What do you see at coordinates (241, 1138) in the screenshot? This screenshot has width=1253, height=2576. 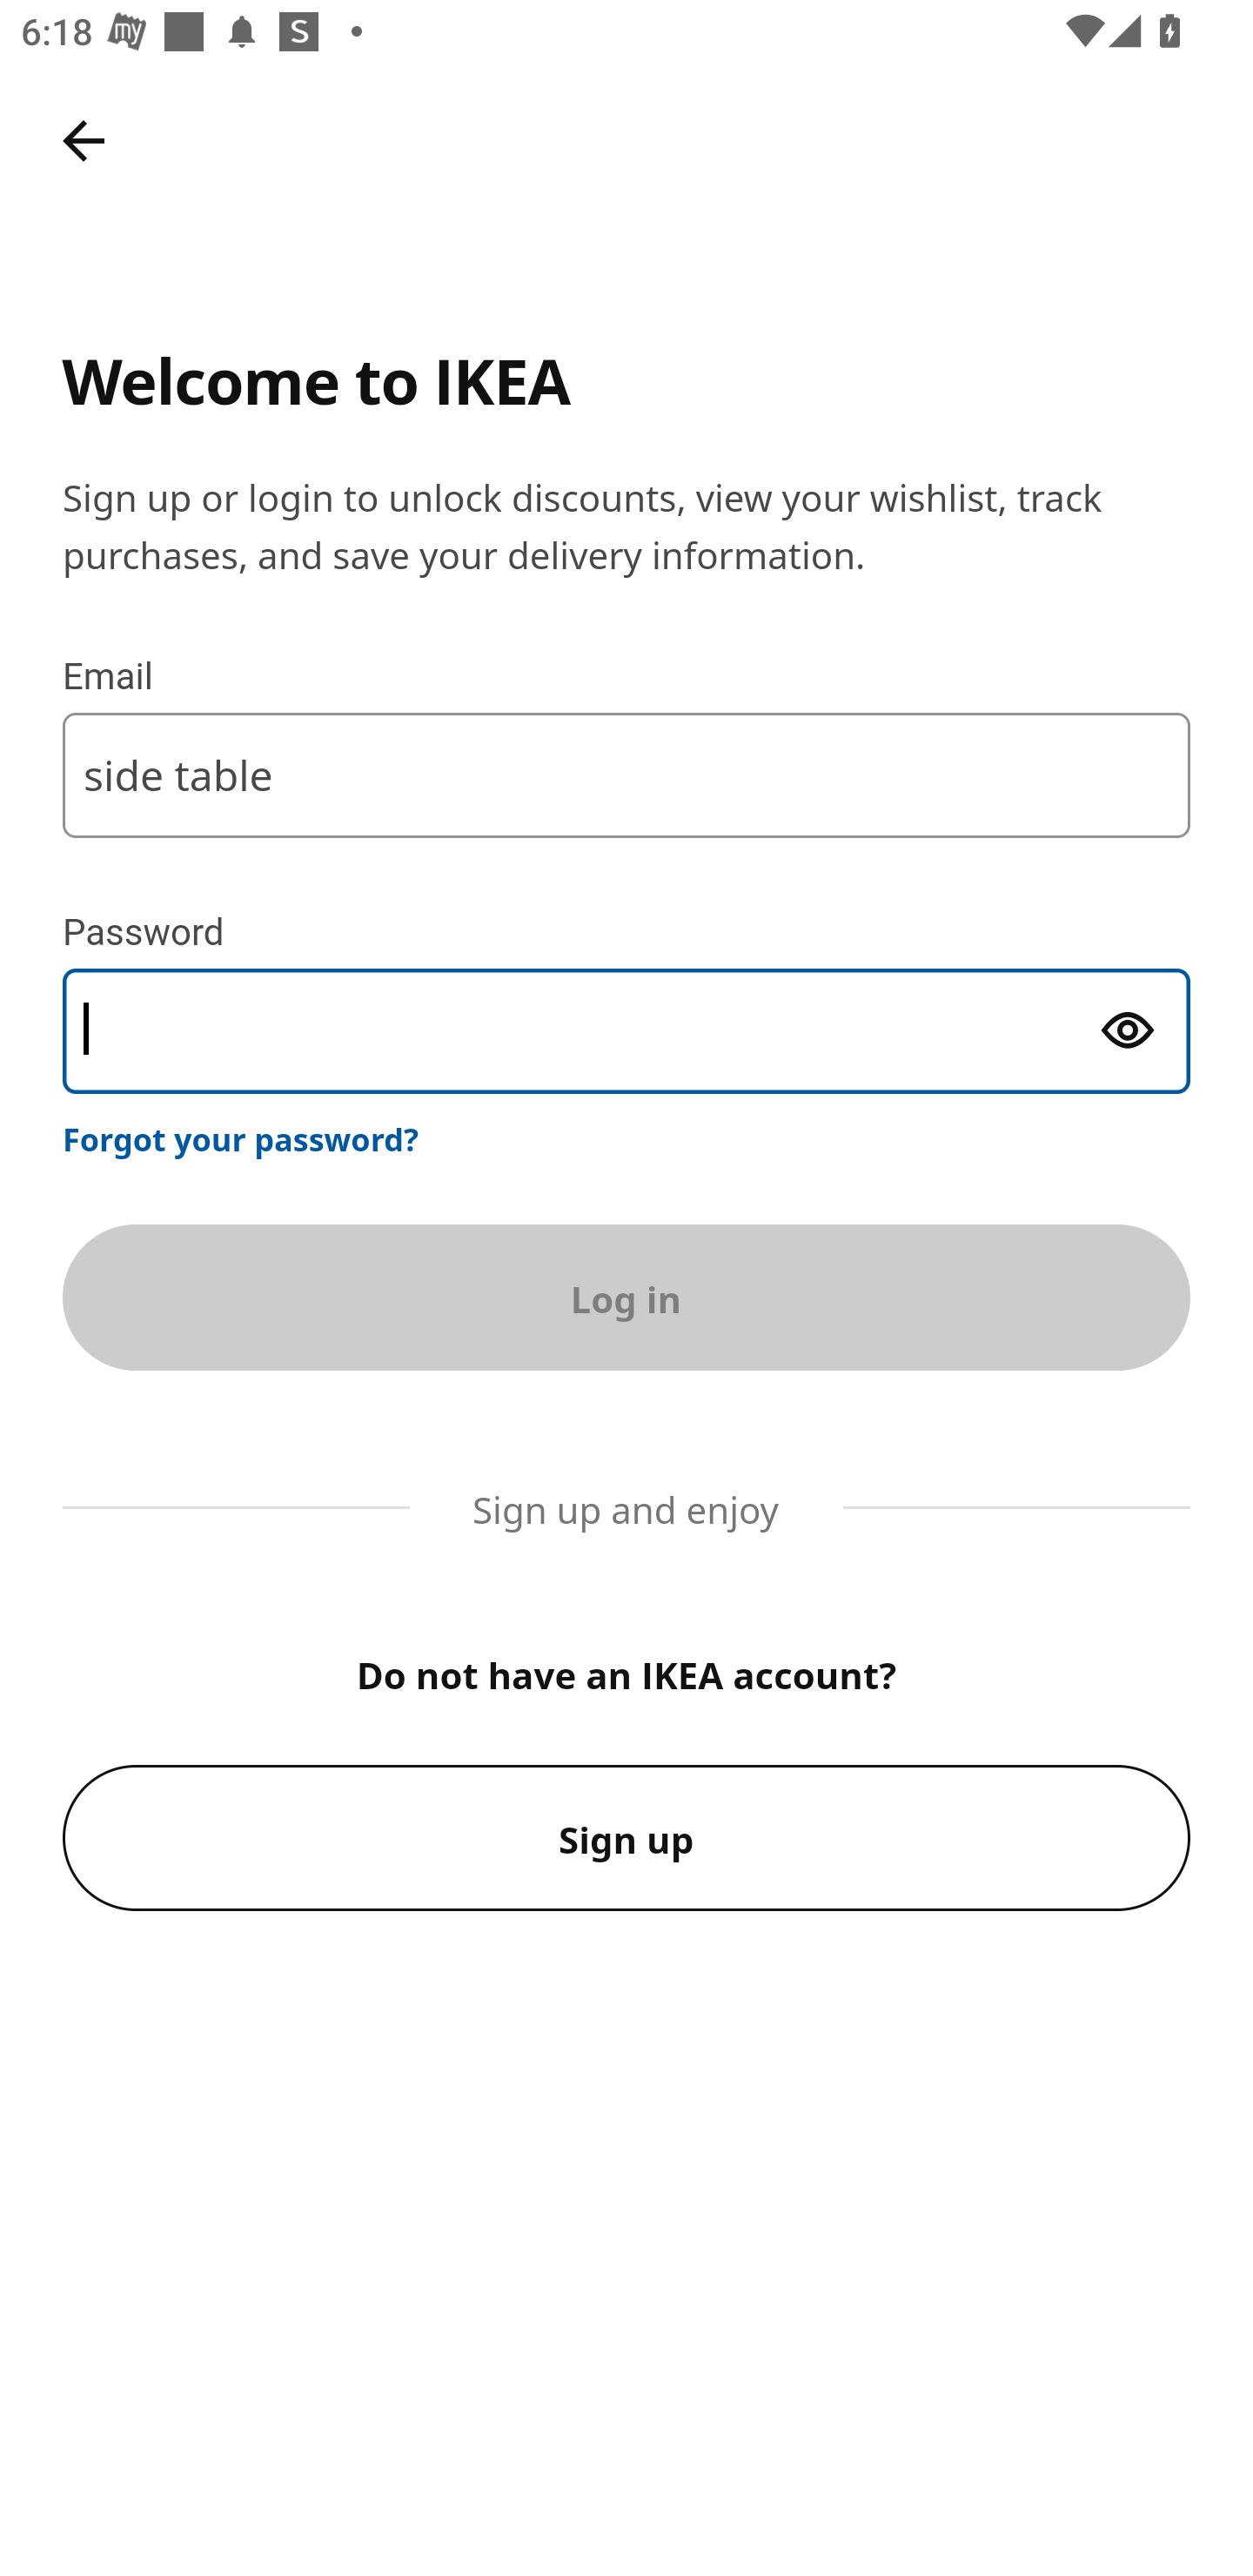 I see `Forgot your password?` at bounding box center [241, 1138].